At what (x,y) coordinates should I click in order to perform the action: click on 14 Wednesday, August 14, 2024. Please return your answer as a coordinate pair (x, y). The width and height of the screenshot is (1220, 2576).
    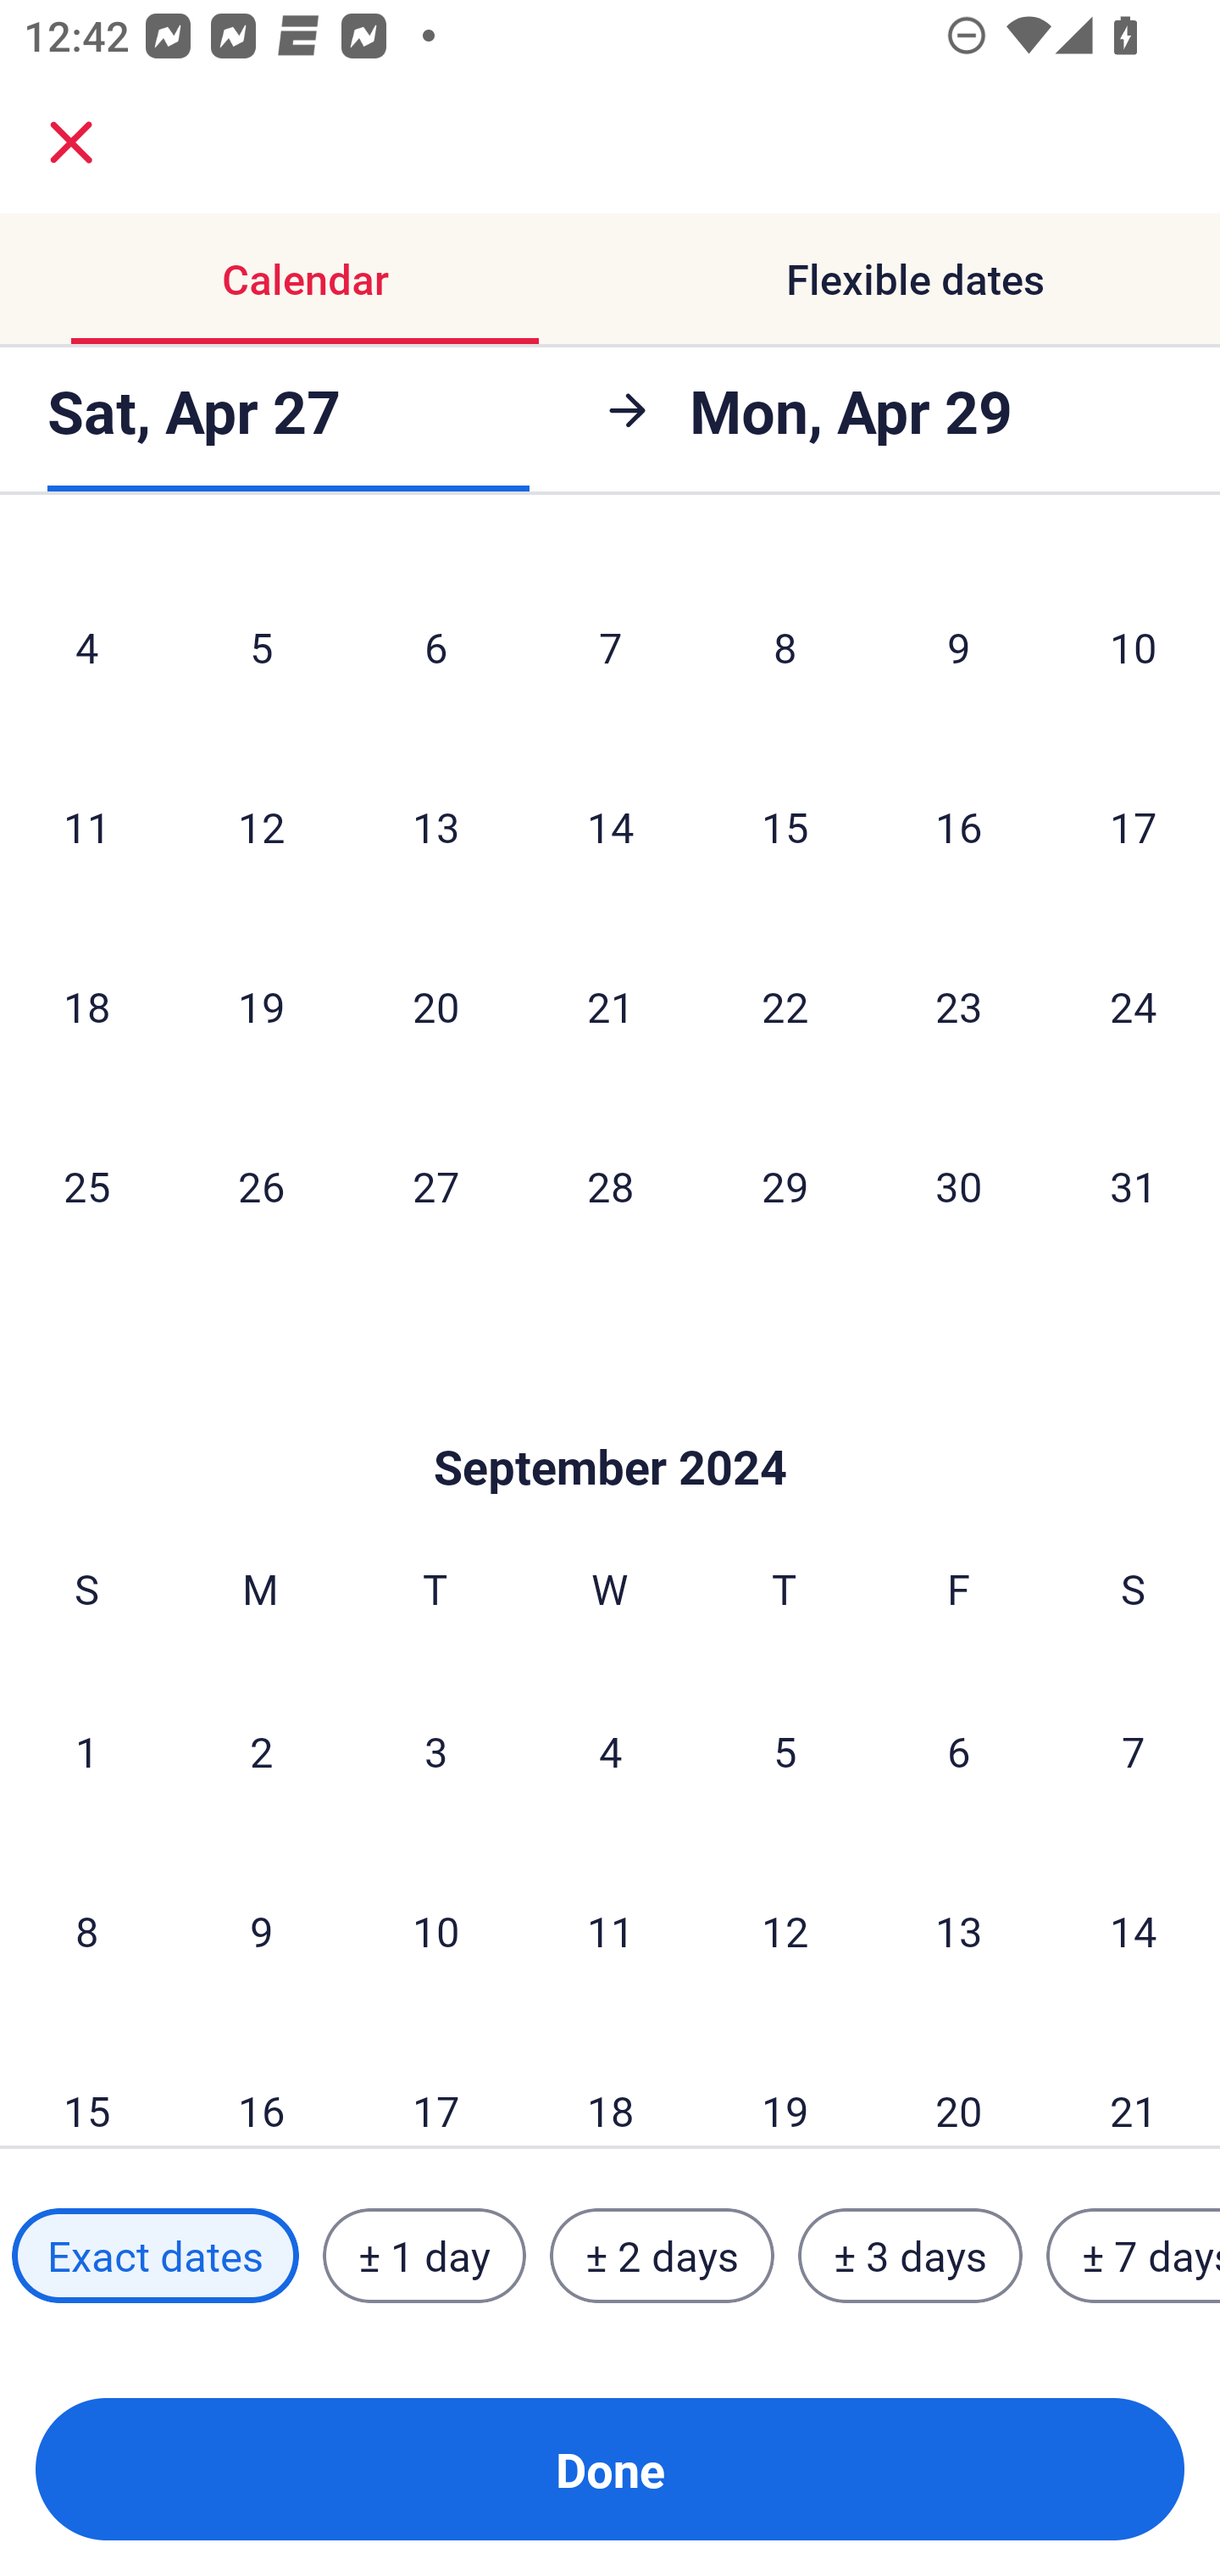
    Looking at the image, I should click on (610, 827).